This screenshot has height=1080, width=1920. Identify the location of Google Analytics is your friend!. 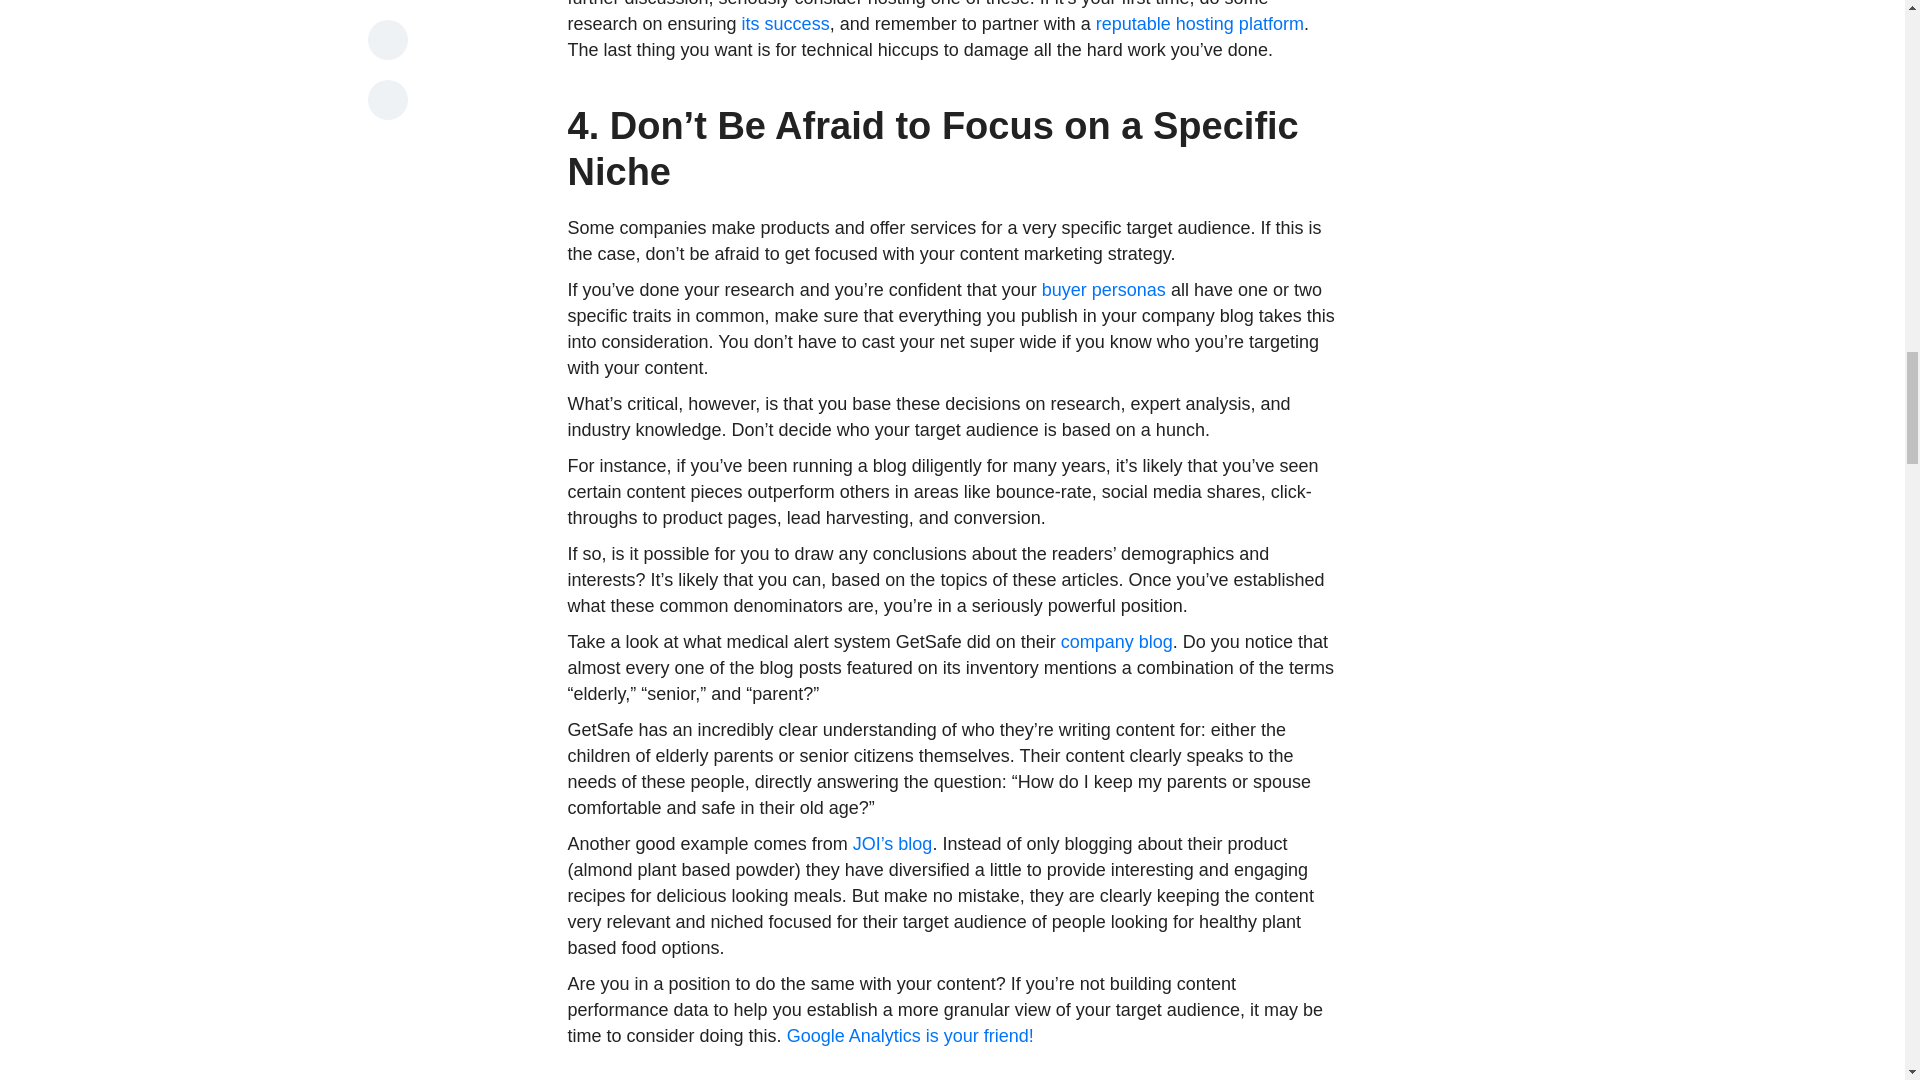
(910, 1036).